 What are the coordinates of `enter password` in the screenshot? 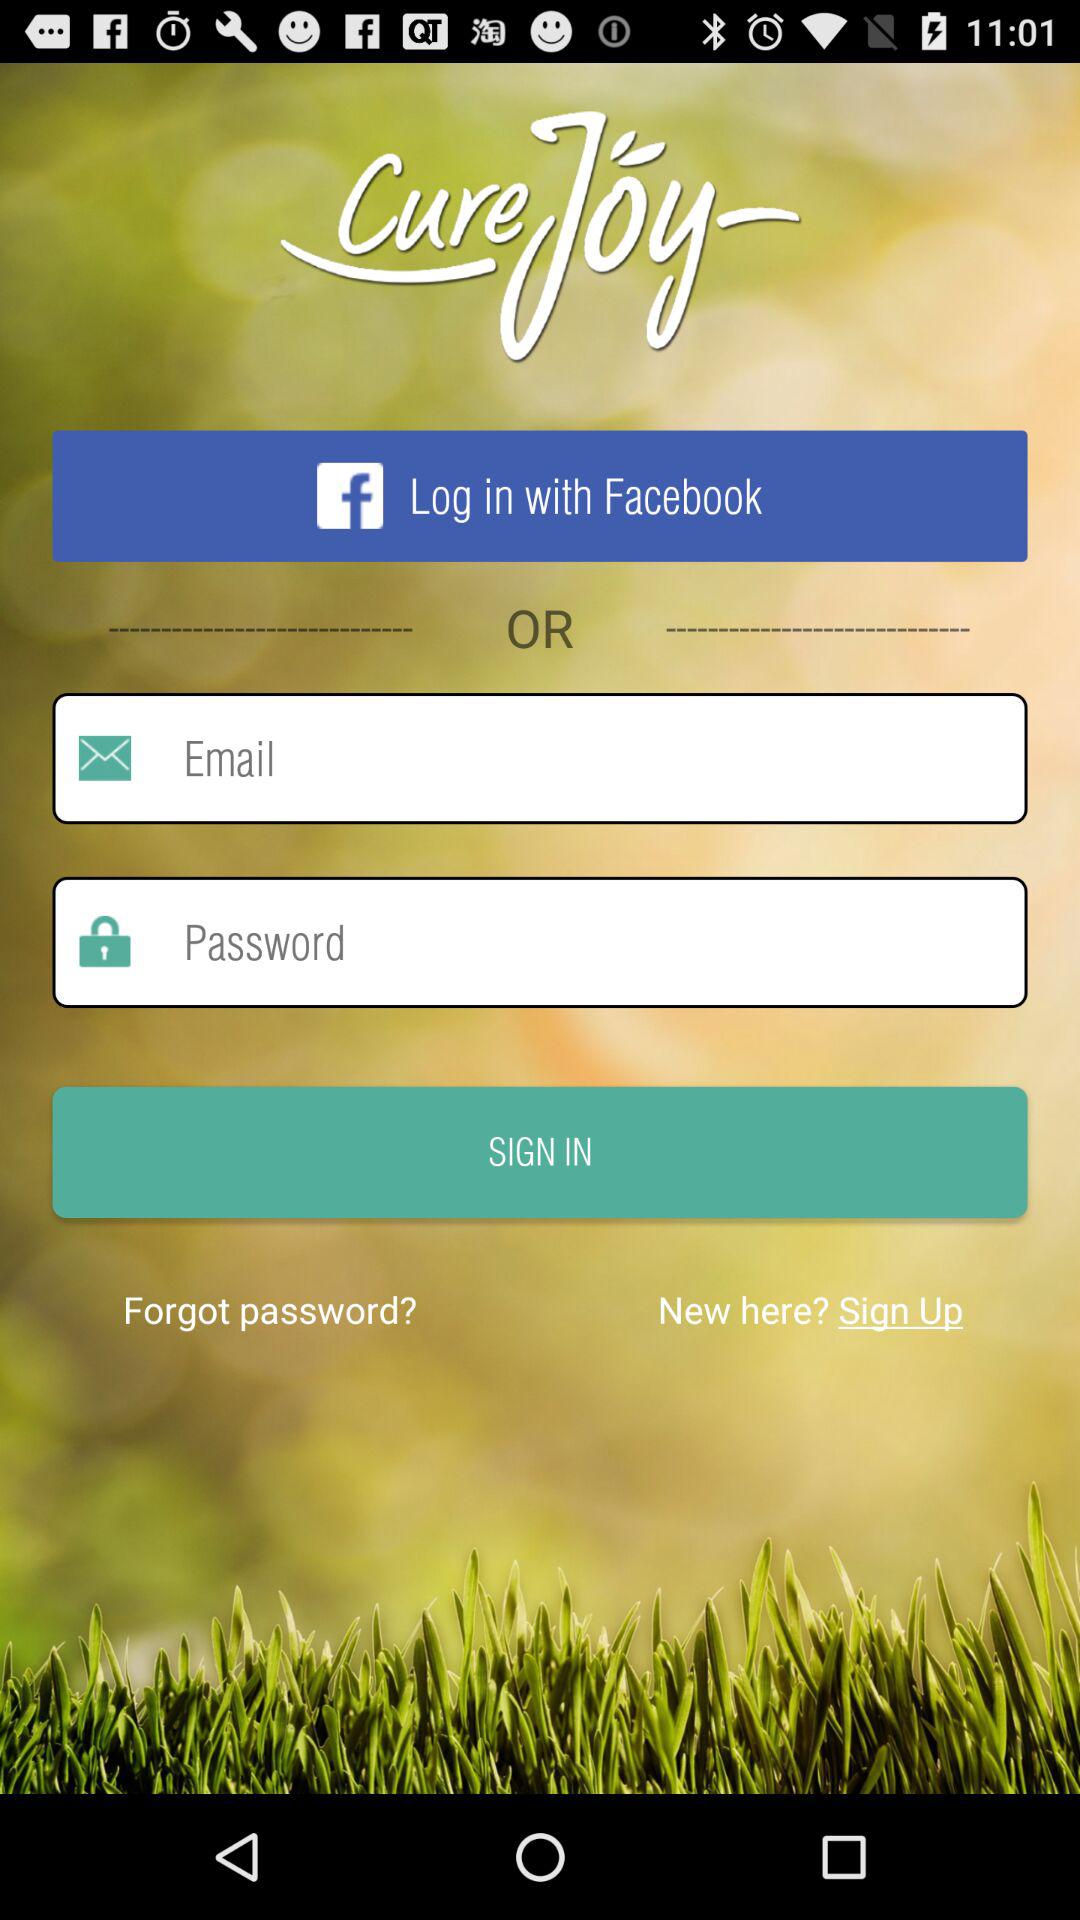 It's located at (579, 942).